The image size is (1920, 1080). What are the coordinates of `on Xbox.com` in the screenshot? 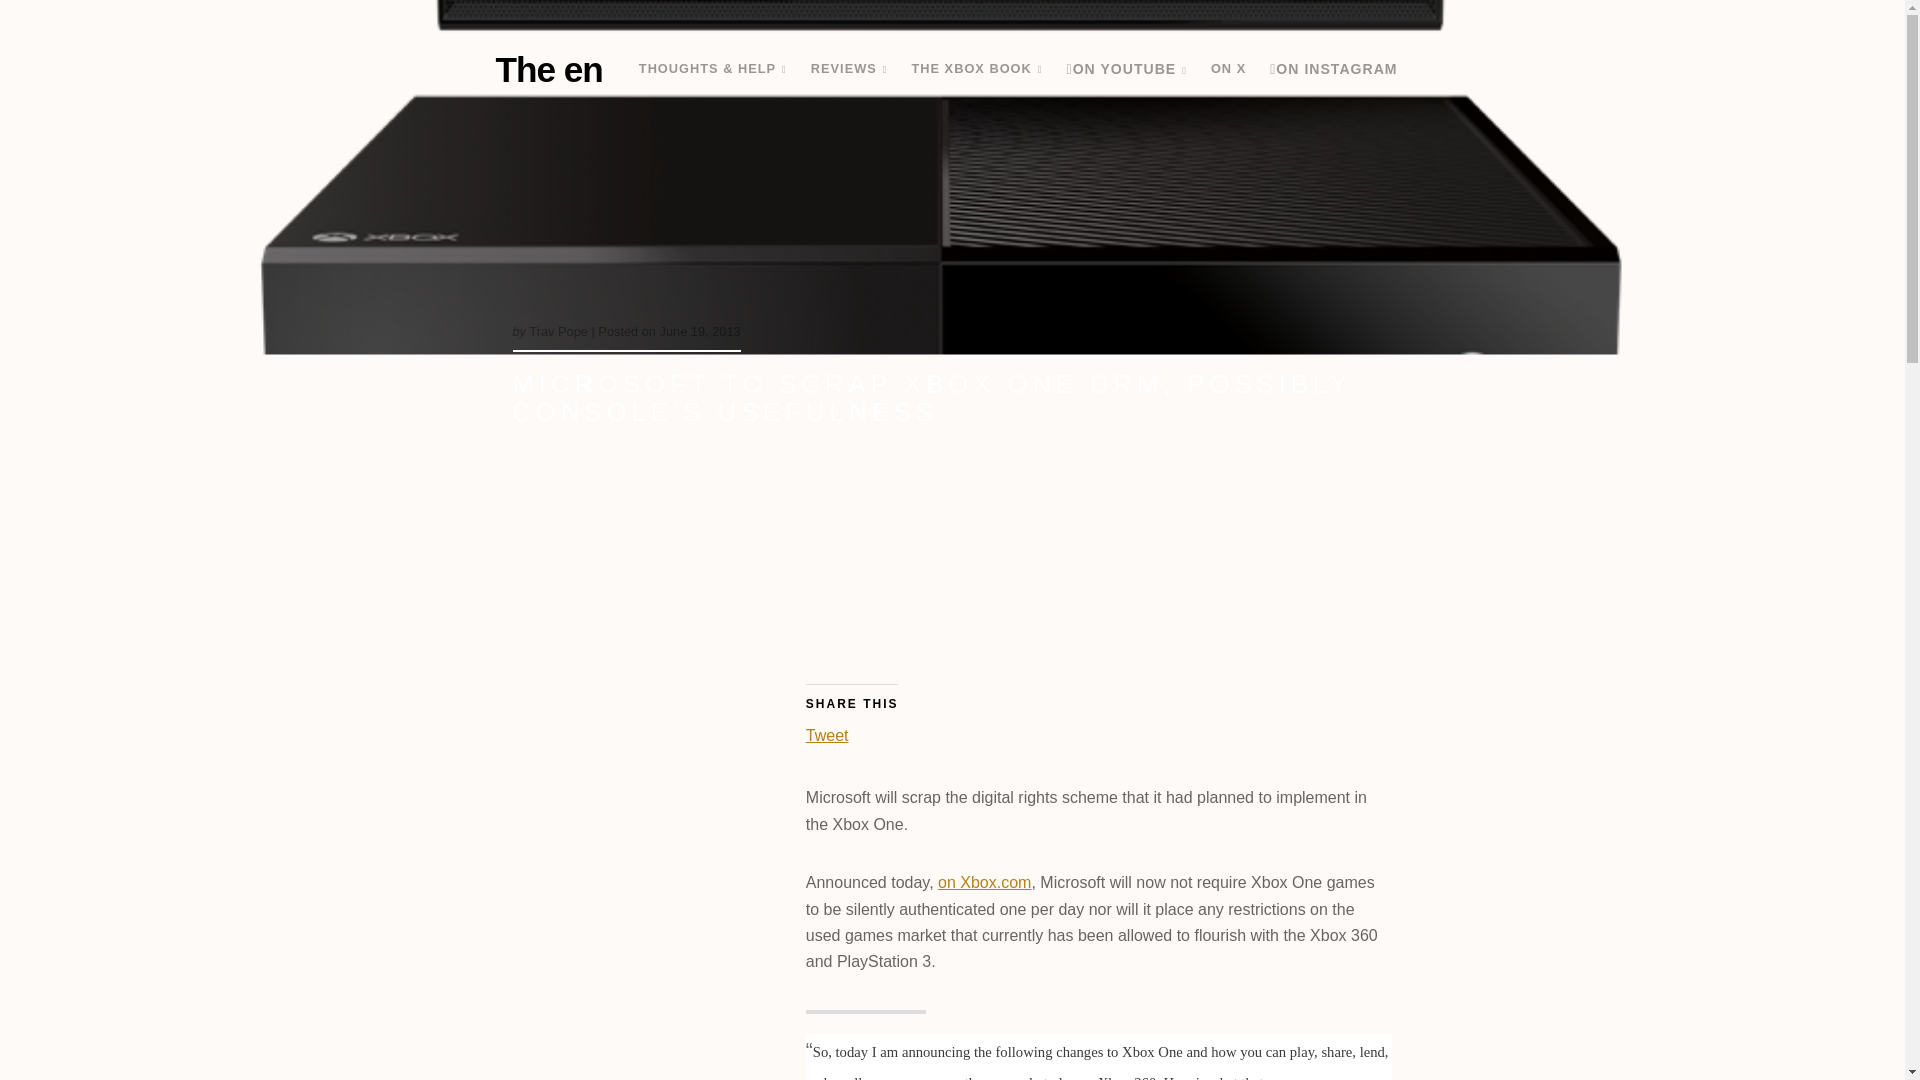 It's located at (984, 882).